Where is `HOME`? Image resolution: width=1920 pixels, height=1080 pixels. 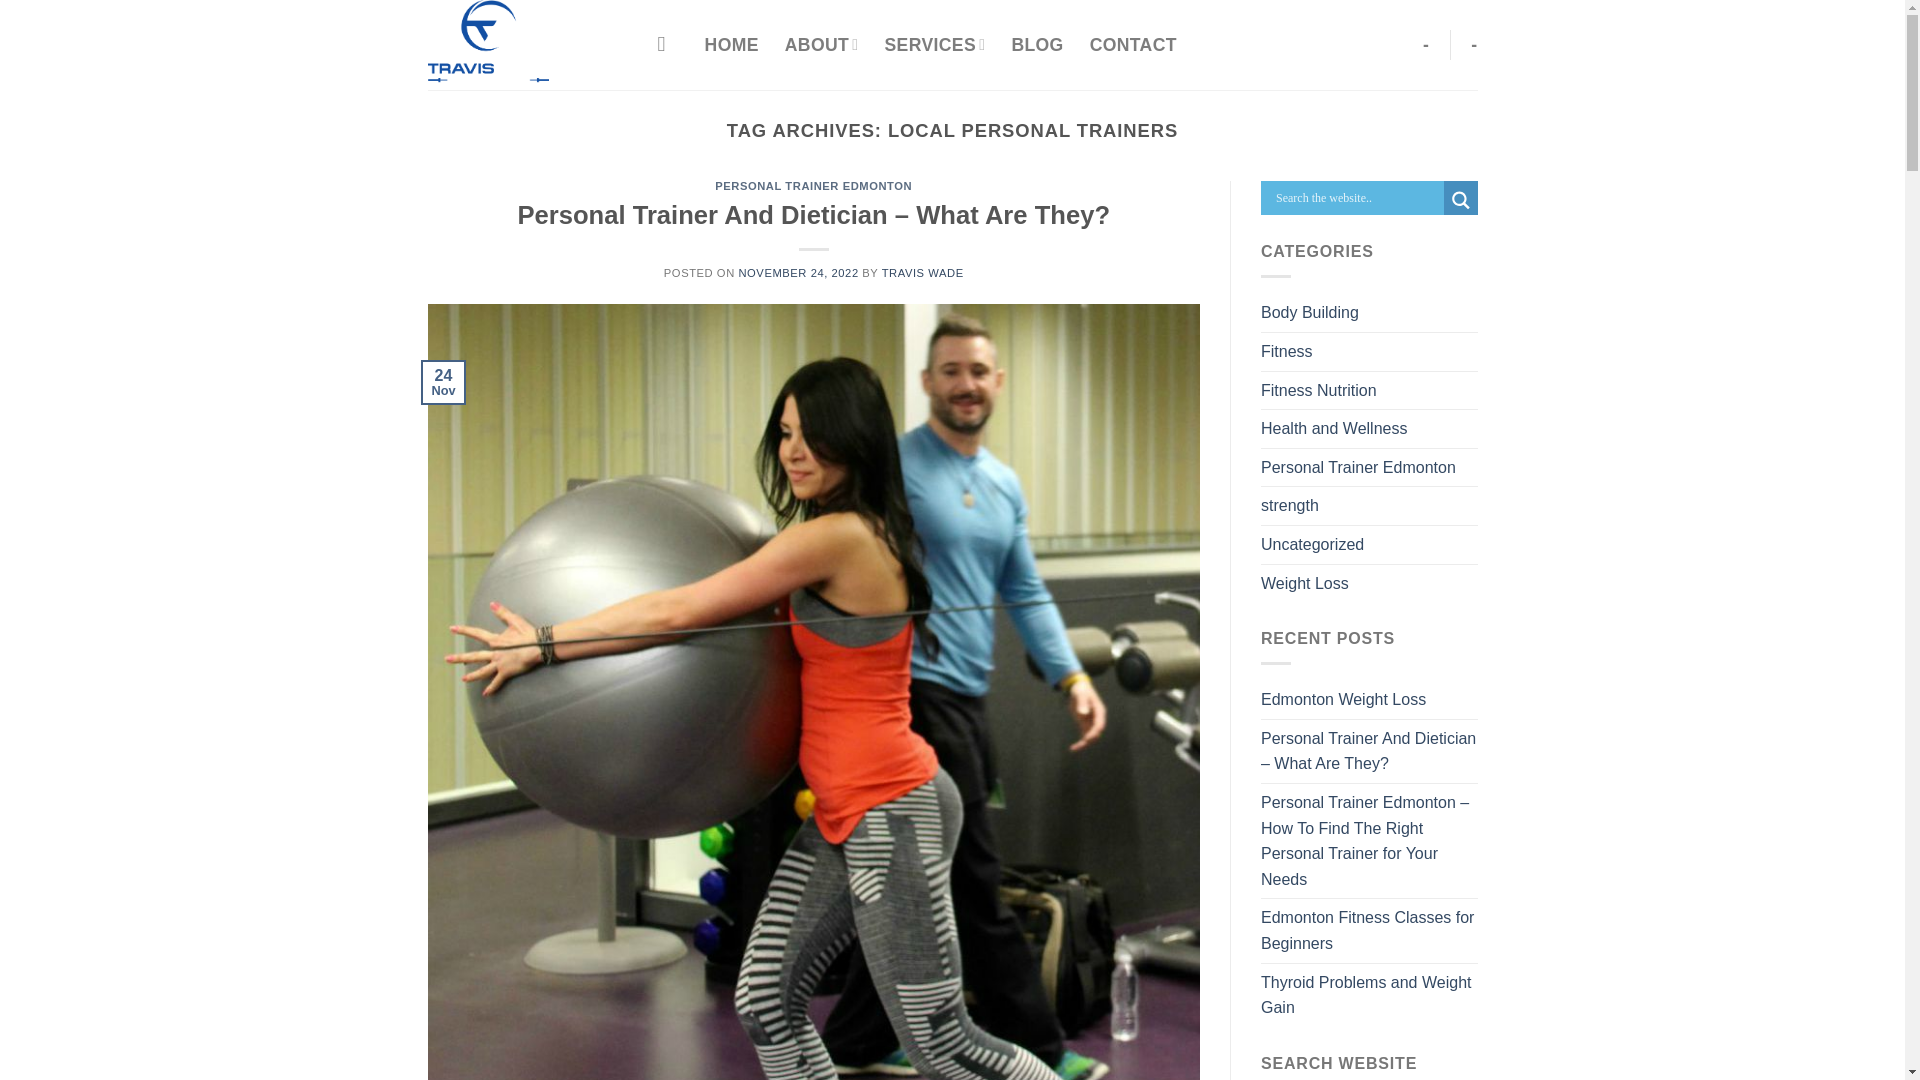
HOME is located at coordinates (731, 44).